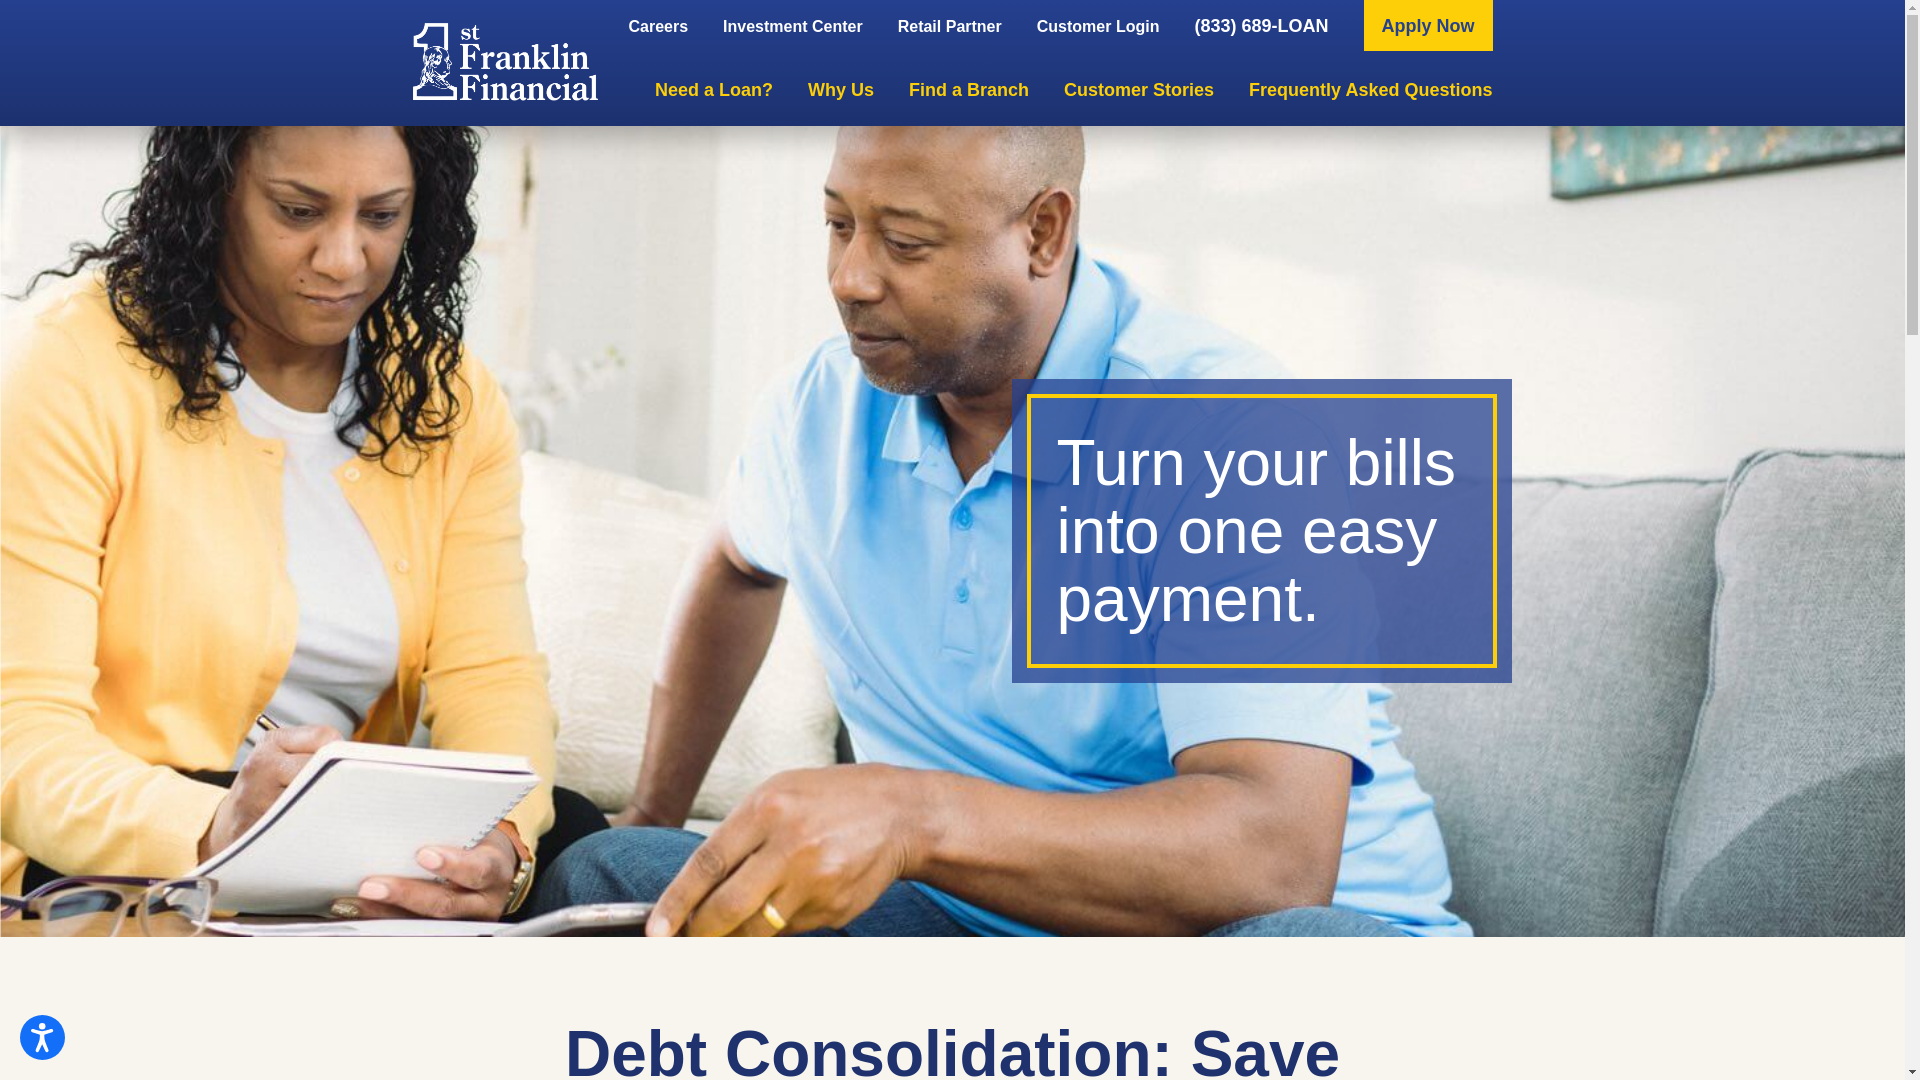 Image resolution: width=1920 pixels, height=1080 pixels. What do you see at coordinates (714, 90) in the screenshot?
I see `Need a Loan?` at bounding box center [714, 90].